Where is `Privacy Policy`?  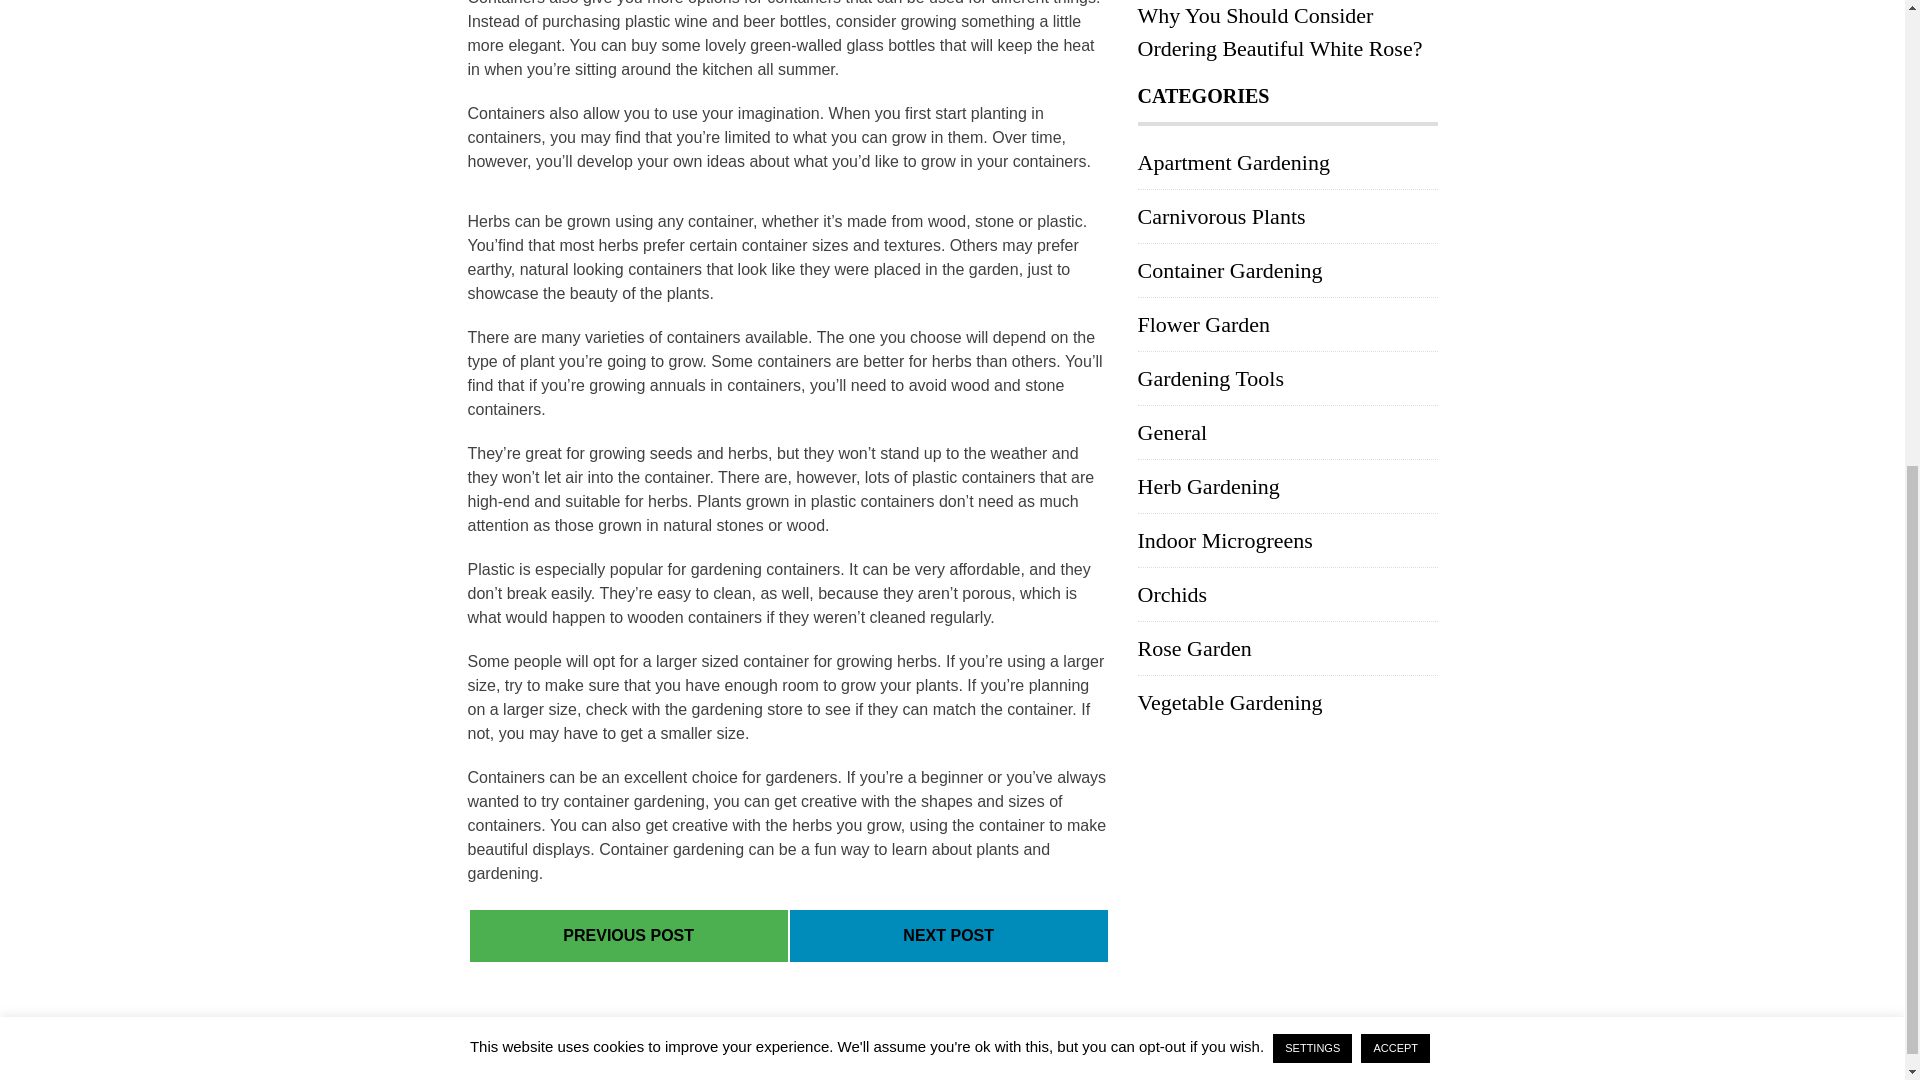
Privacy Policy is located at coordinates (1196, 1055).